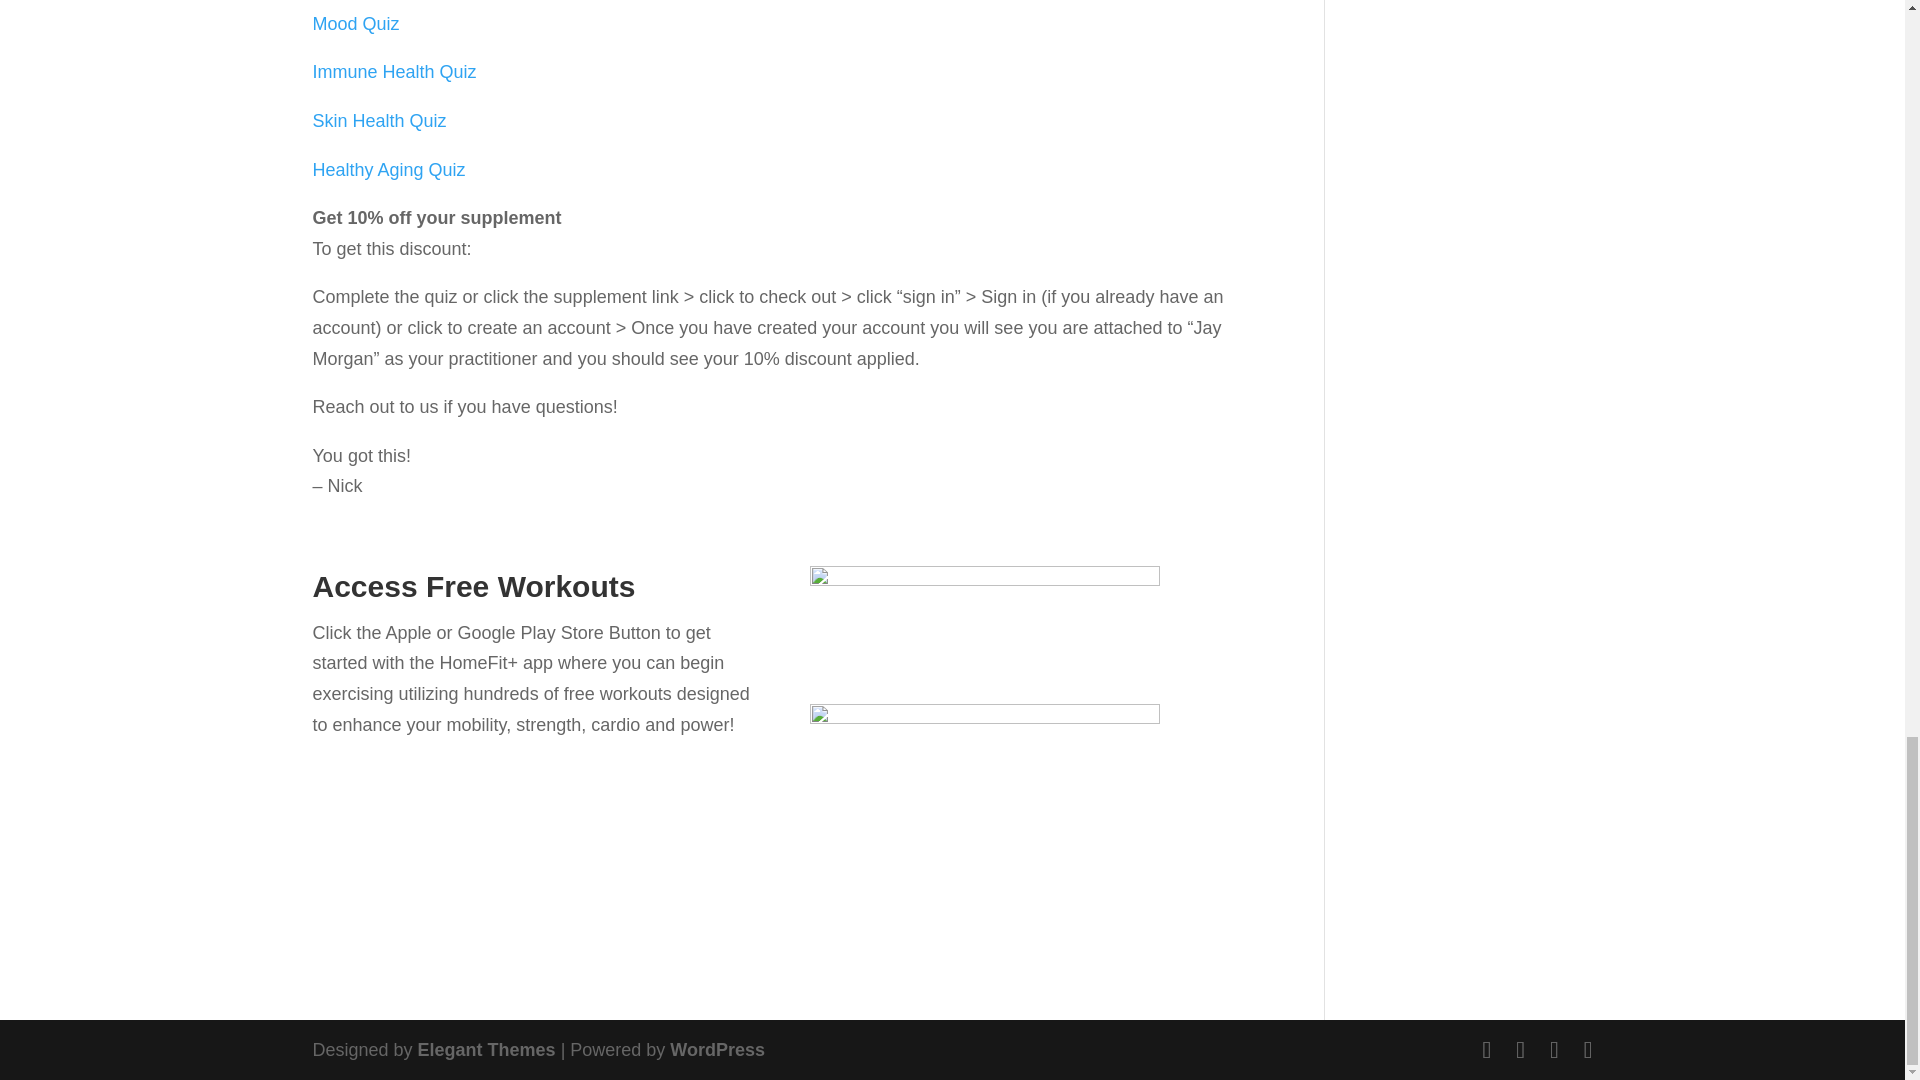 Image resolution: width=1920 pixels, height=1080 pixels. I want to click on Elegant Themes, so click(487, 1050).